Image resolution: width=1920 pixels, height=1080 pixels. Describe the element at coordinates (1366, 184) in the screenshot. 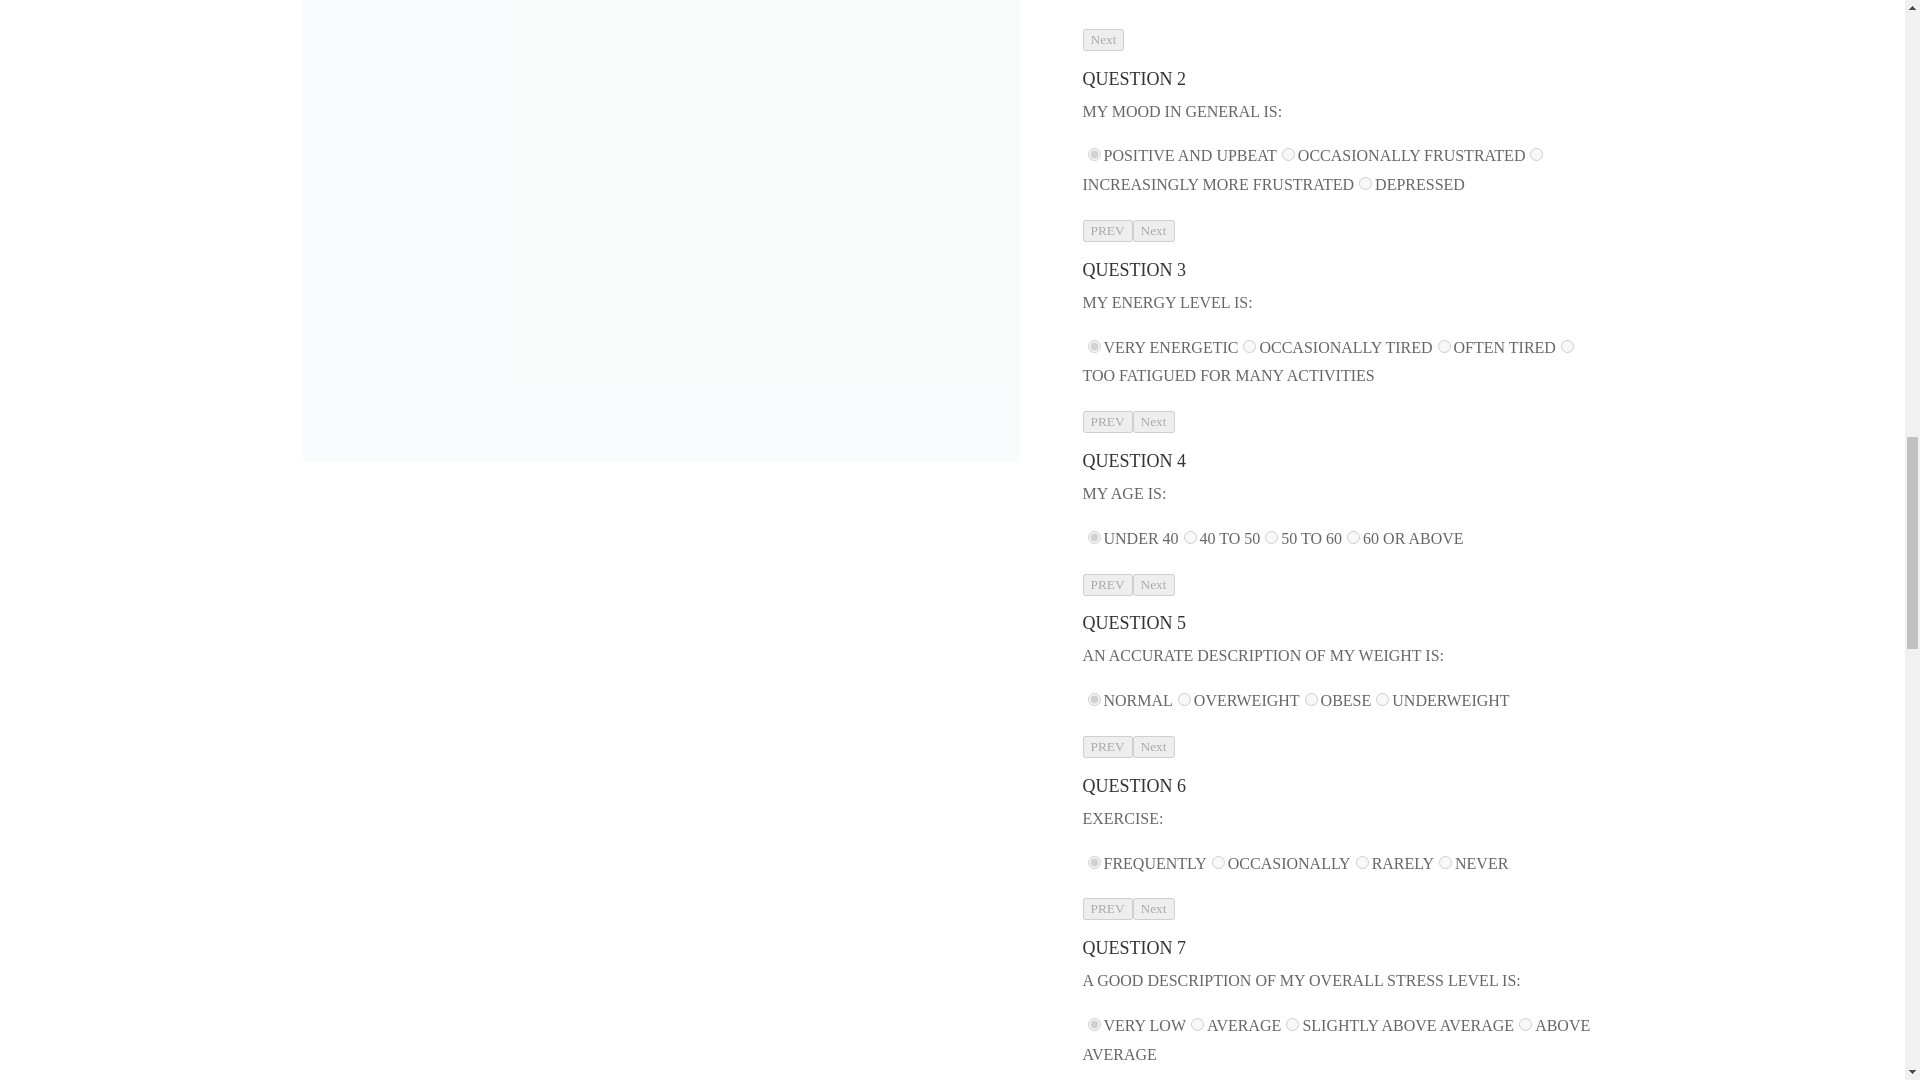

I see `DEPRESSED` at that location.